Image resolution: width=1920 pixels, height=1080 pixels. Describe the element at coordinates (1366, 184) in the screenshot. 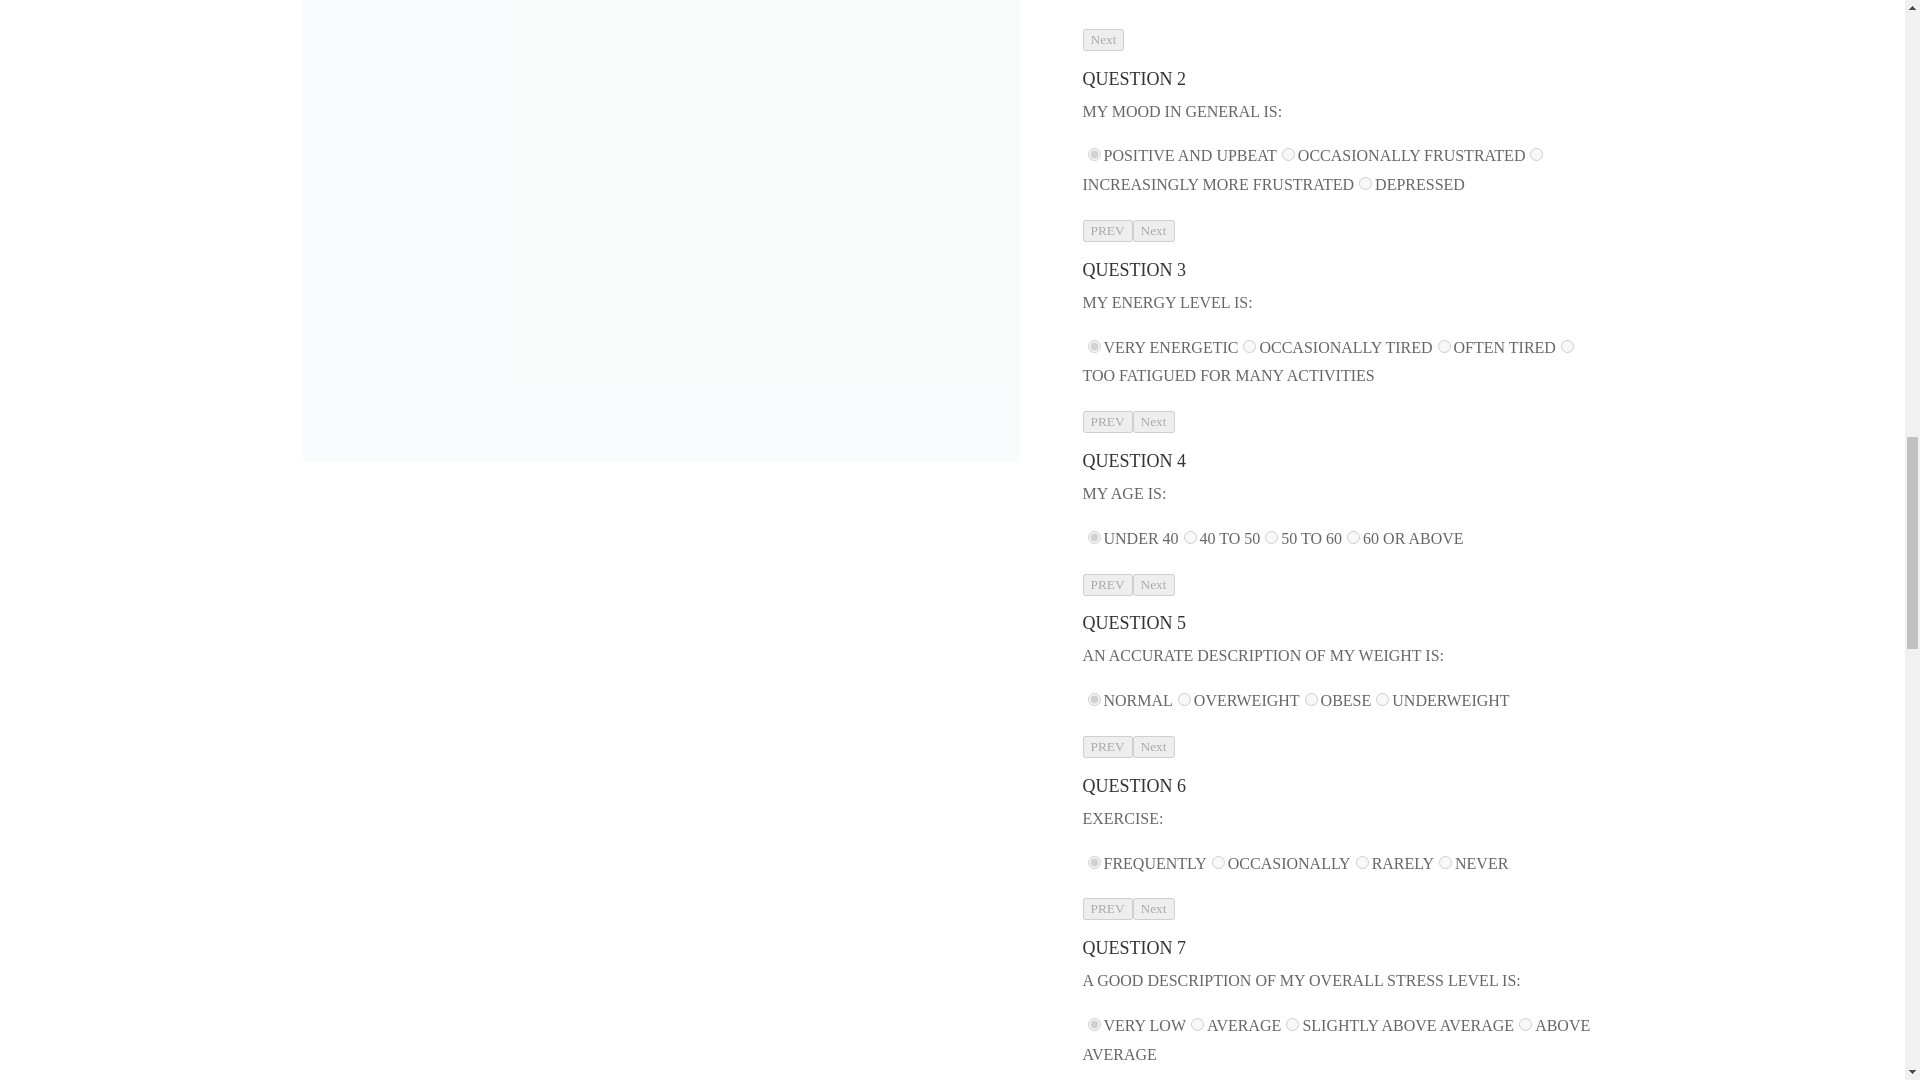

I see `DEPRESSED` at that location.